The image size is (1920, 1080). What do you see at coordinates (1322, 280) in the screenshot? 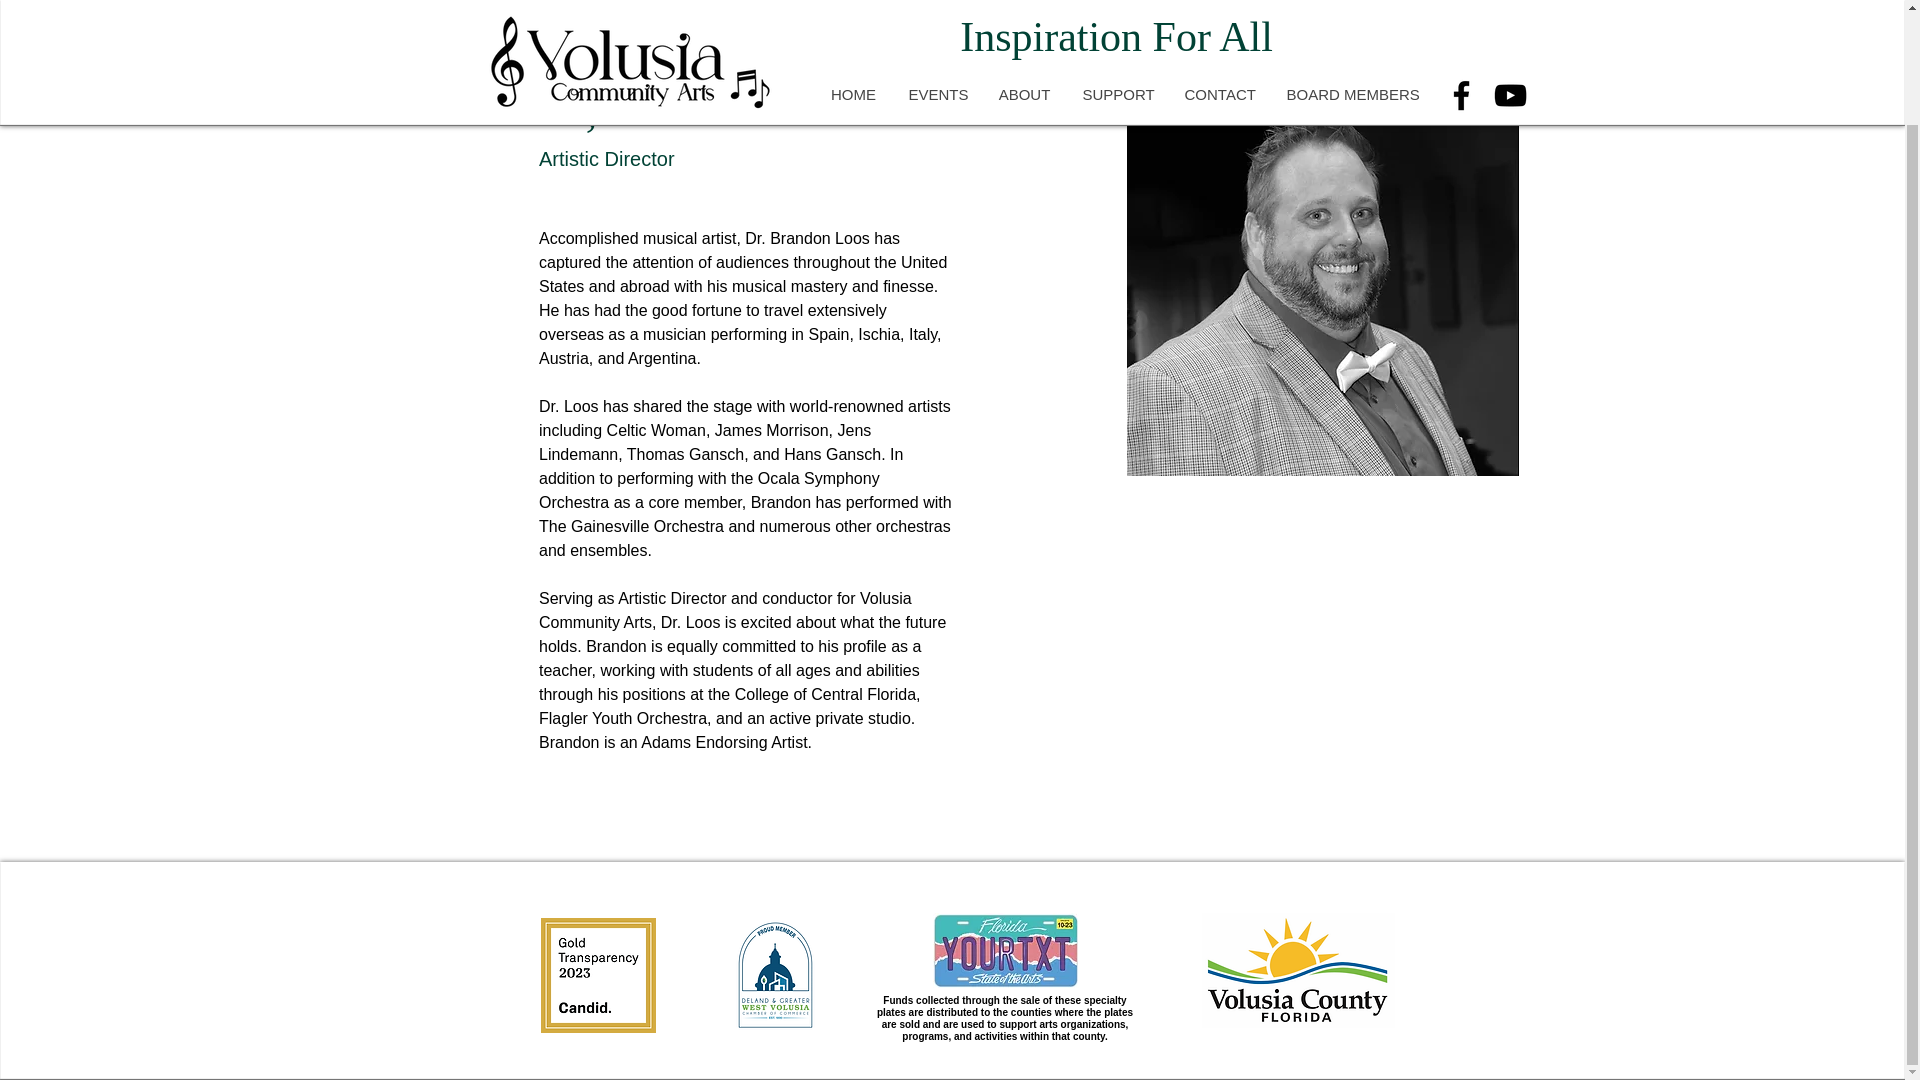
I see `A-Brandon Loos.jpg` at bounding box center [1322, 280].